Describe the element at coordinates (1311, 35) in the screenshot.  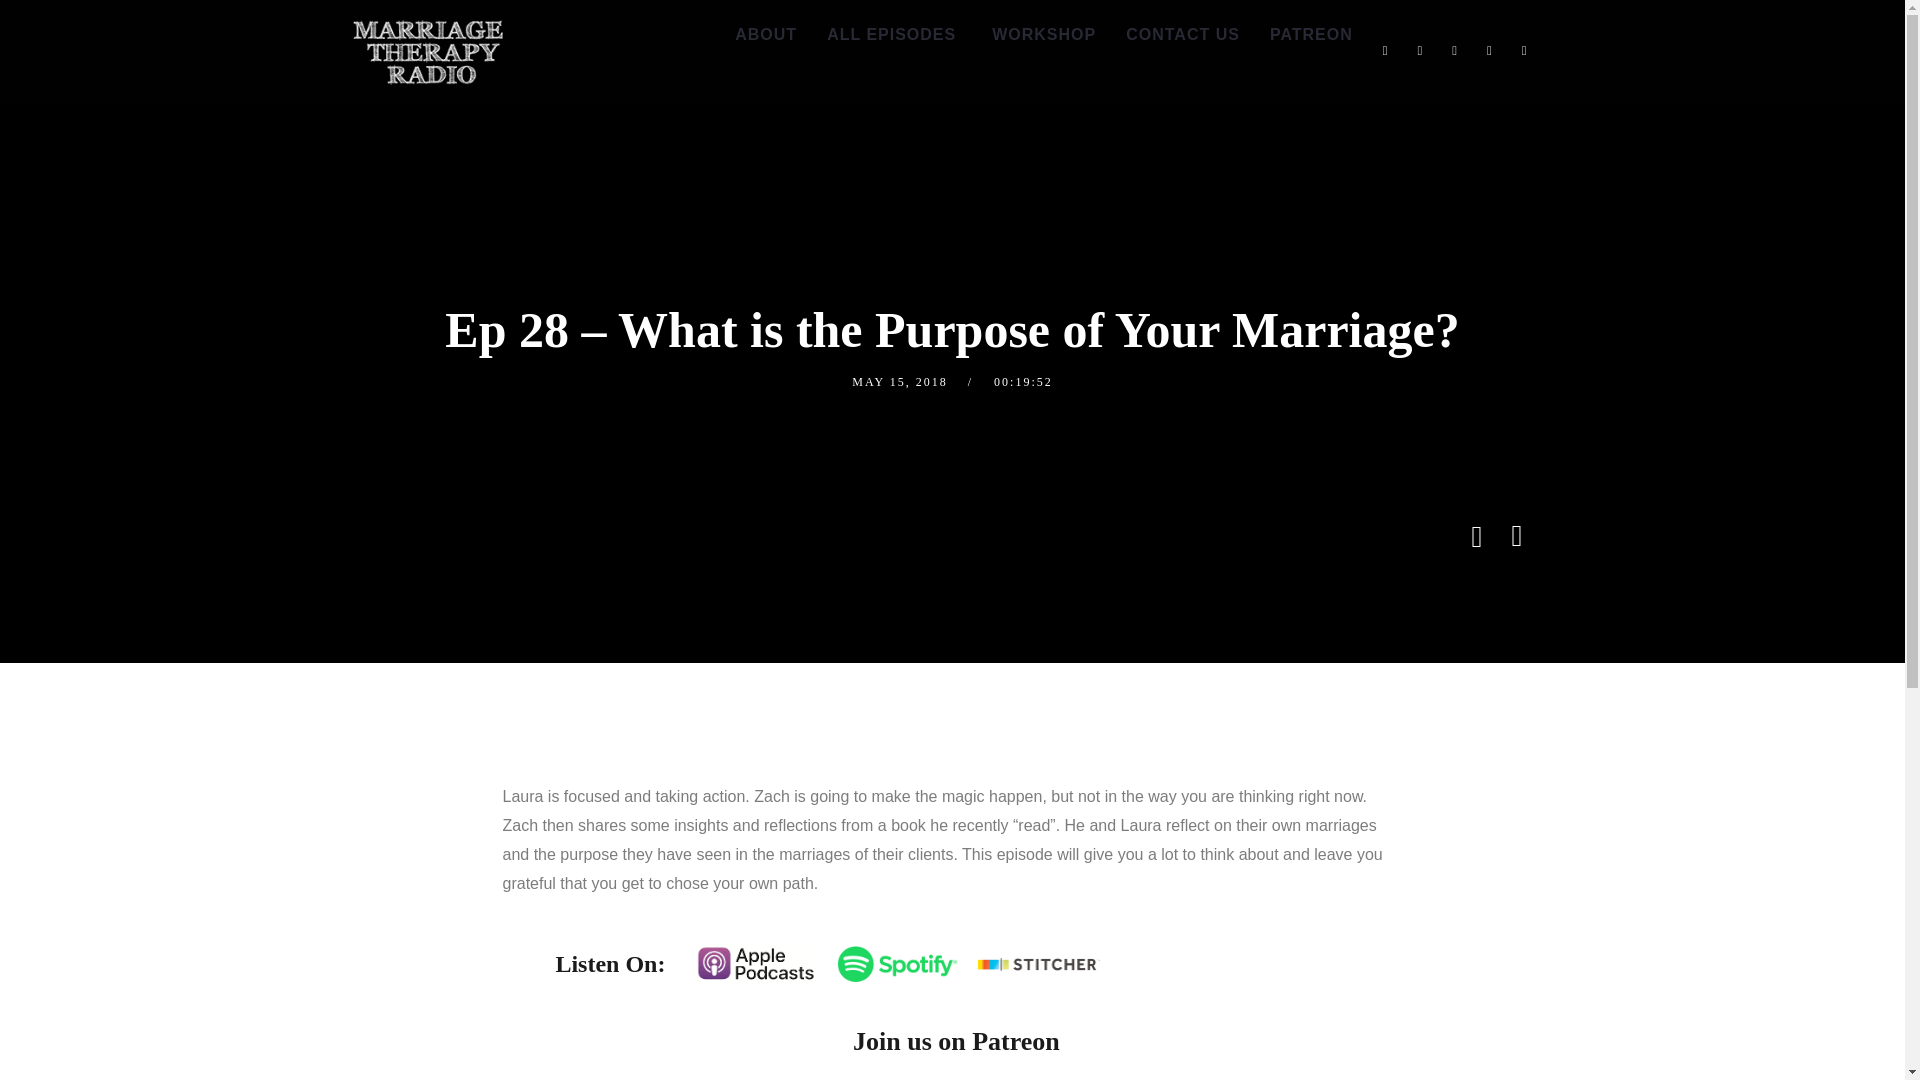
I see `PATREON` at that location.